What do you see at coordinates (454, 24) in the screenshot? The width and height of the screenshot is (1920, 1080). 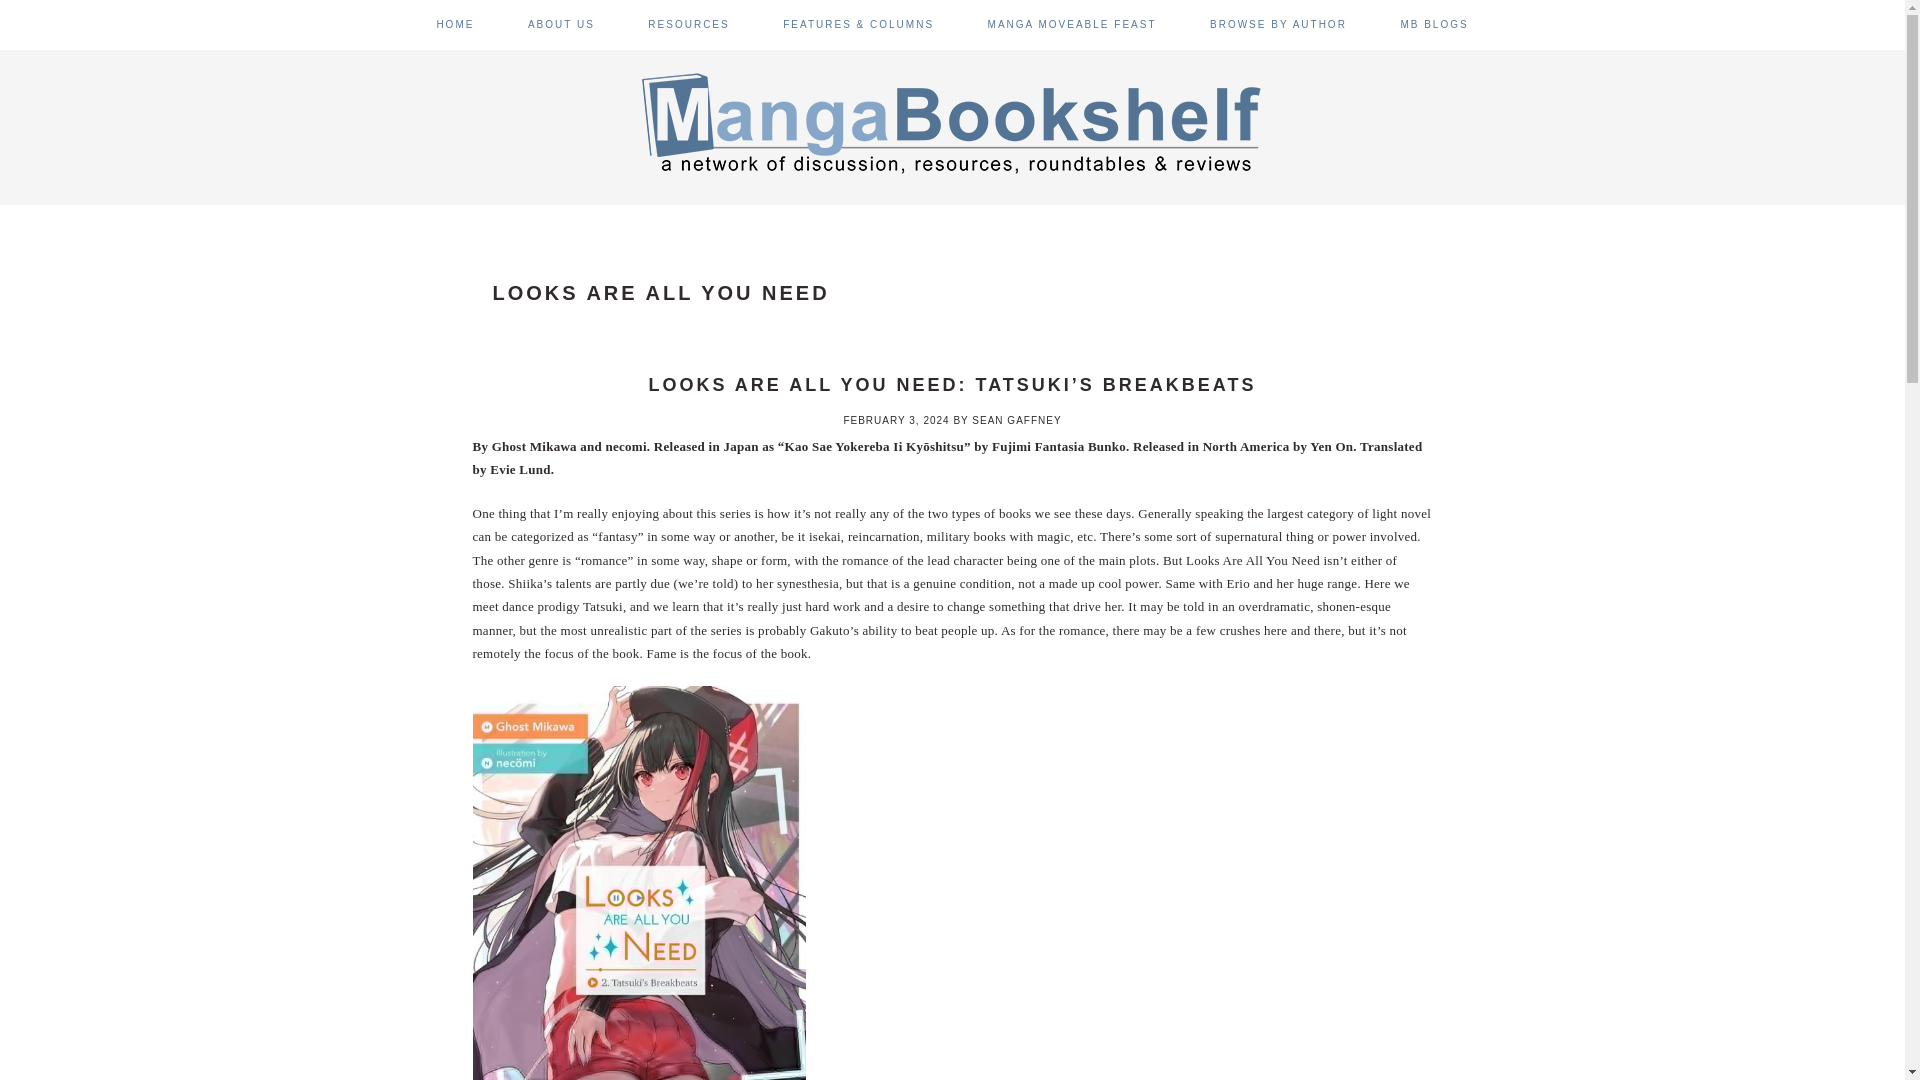 I see `HOME` at bounding box center [454, 24].